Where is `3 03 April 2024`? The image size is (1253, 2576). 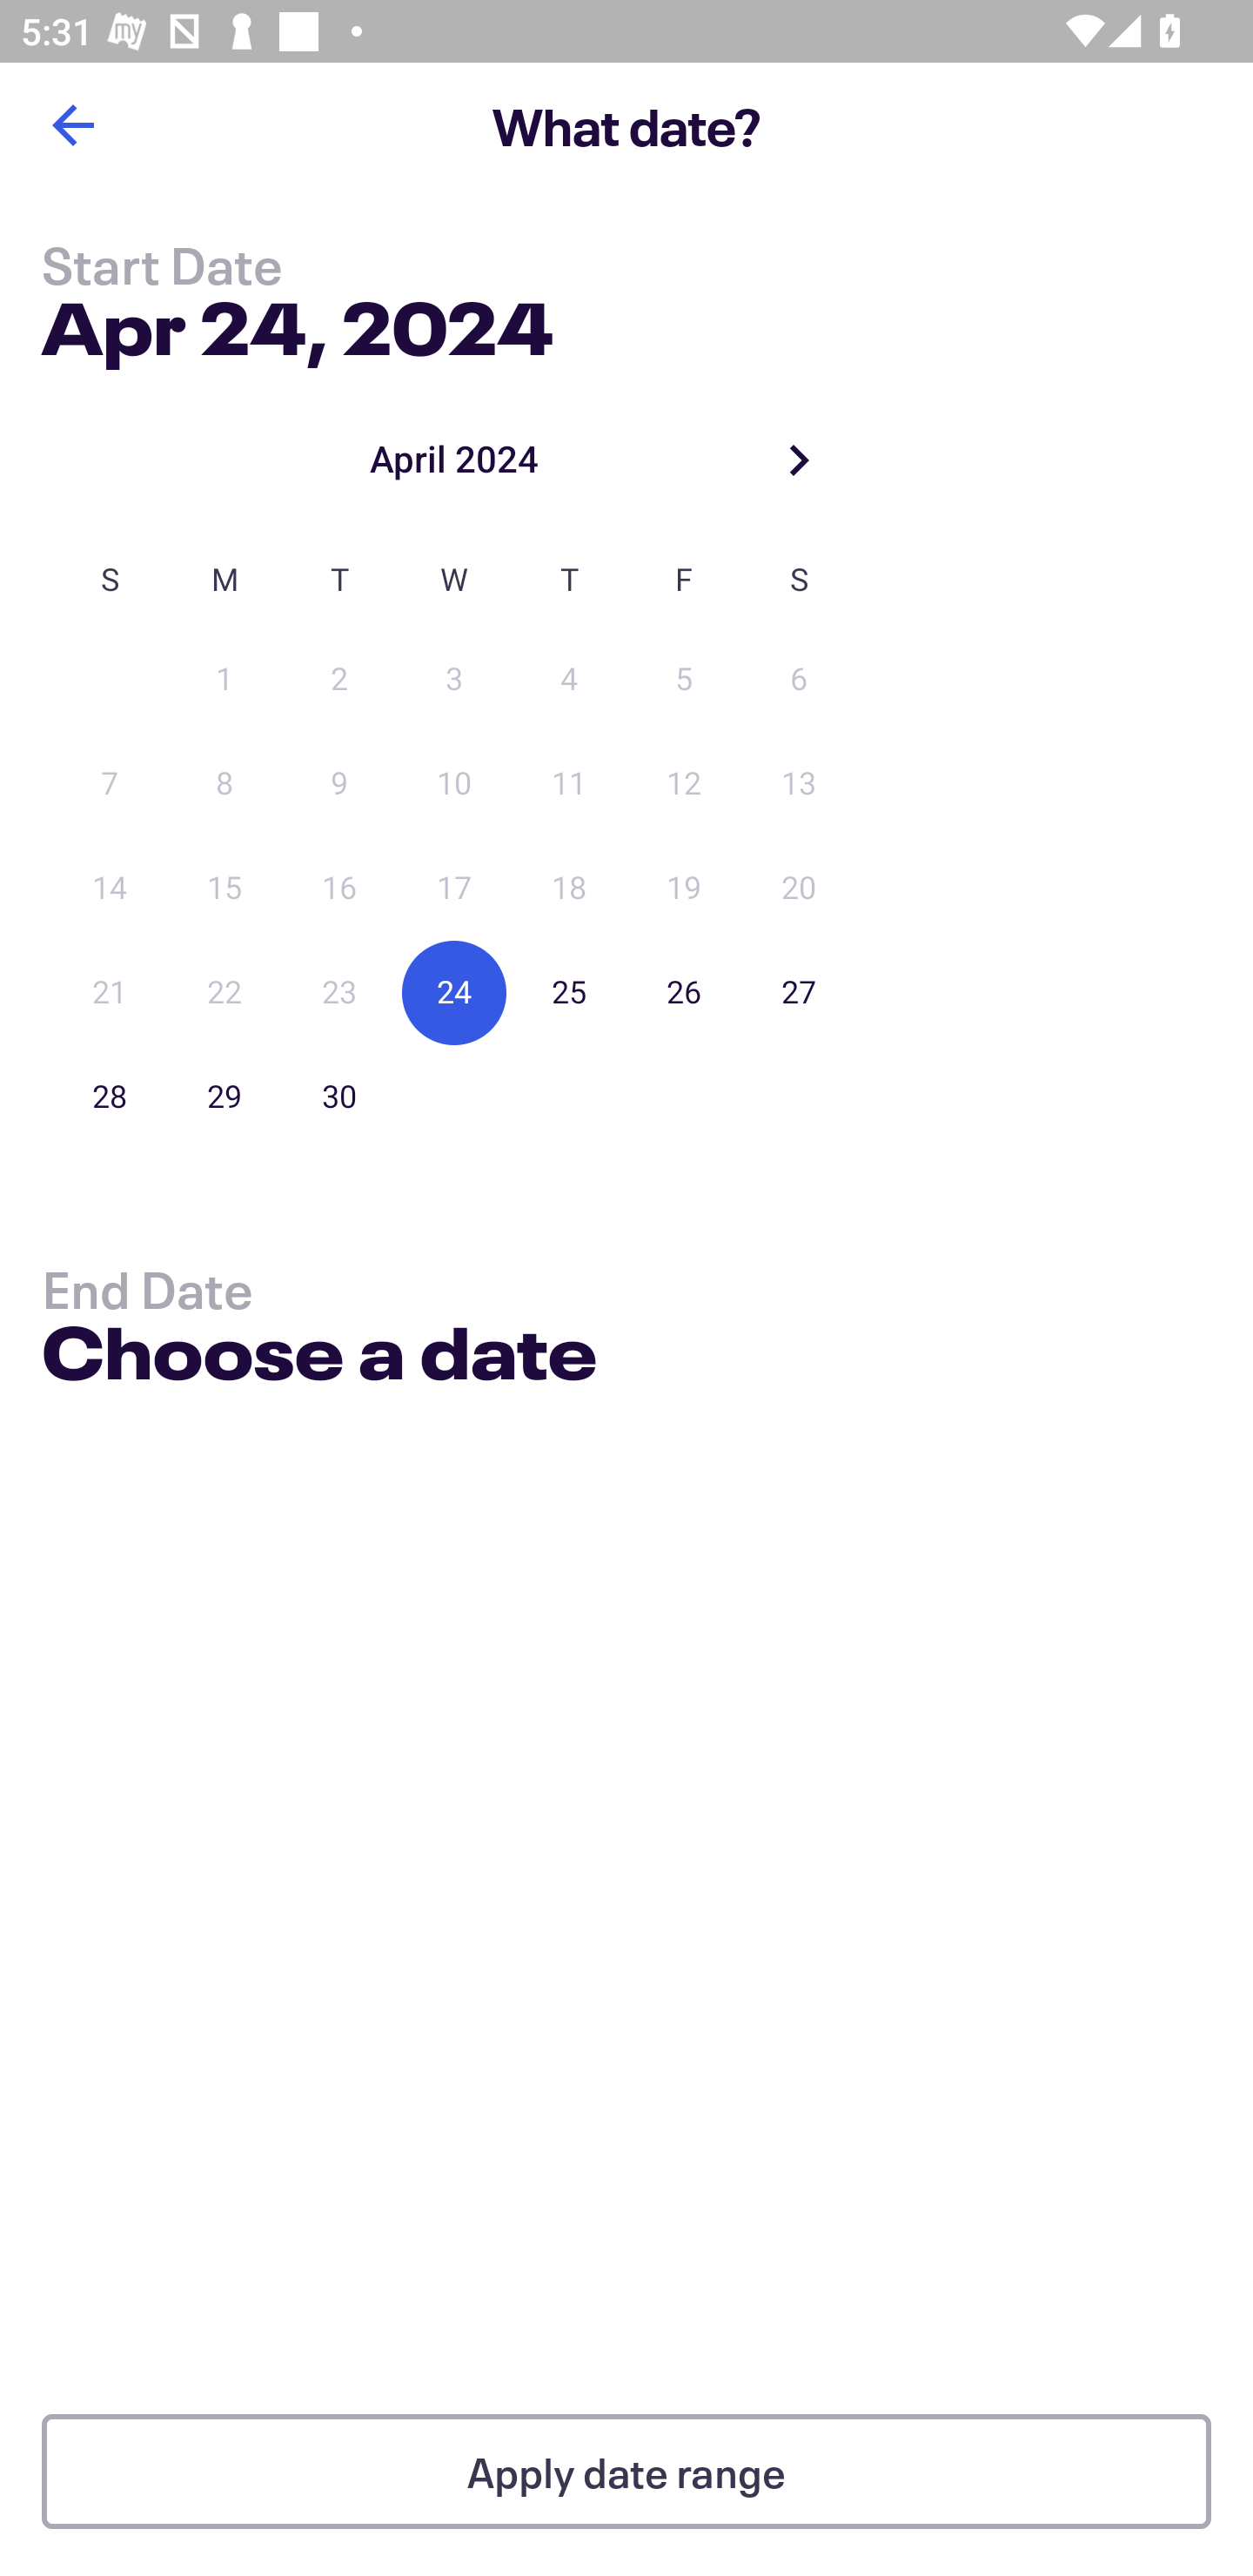 3 03 April 2024 is located at coordinates (454, 680).